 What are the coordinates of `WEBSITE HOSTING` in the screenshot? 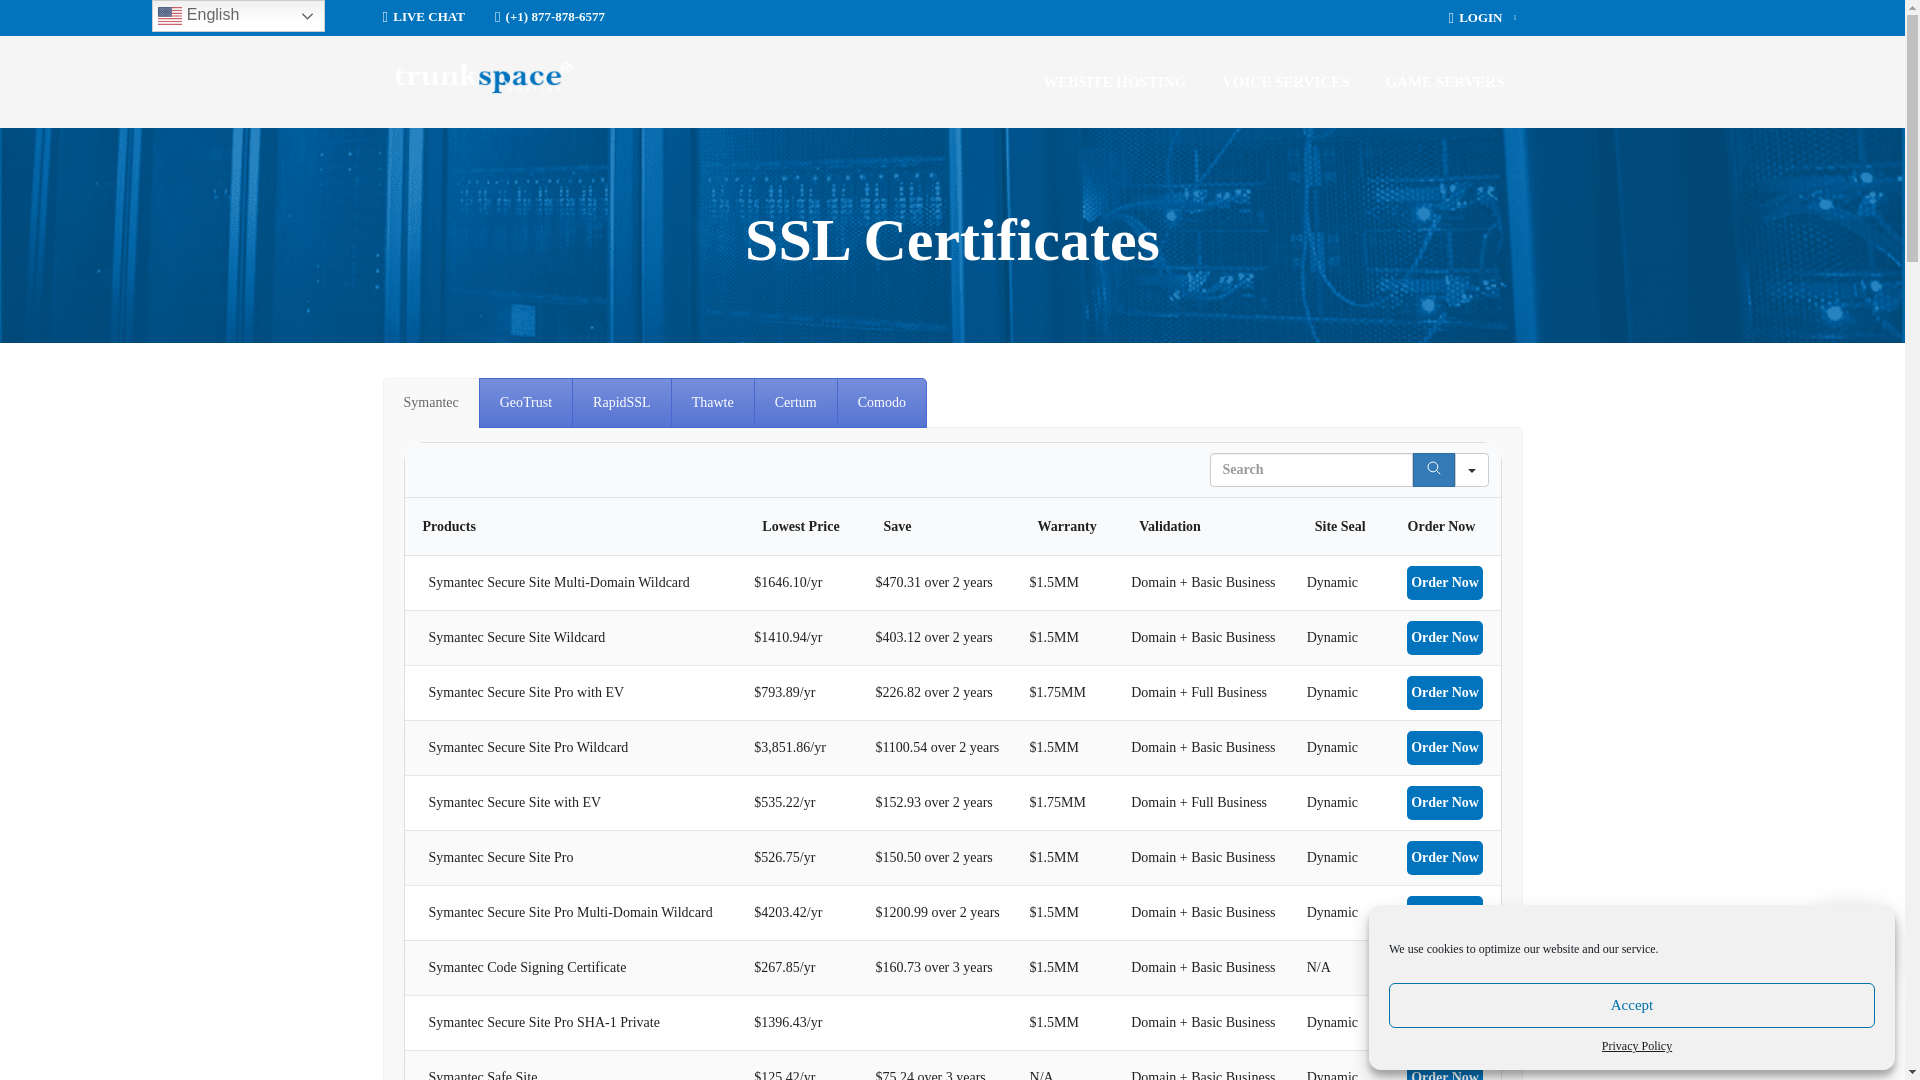 It's located at (1122, 82).